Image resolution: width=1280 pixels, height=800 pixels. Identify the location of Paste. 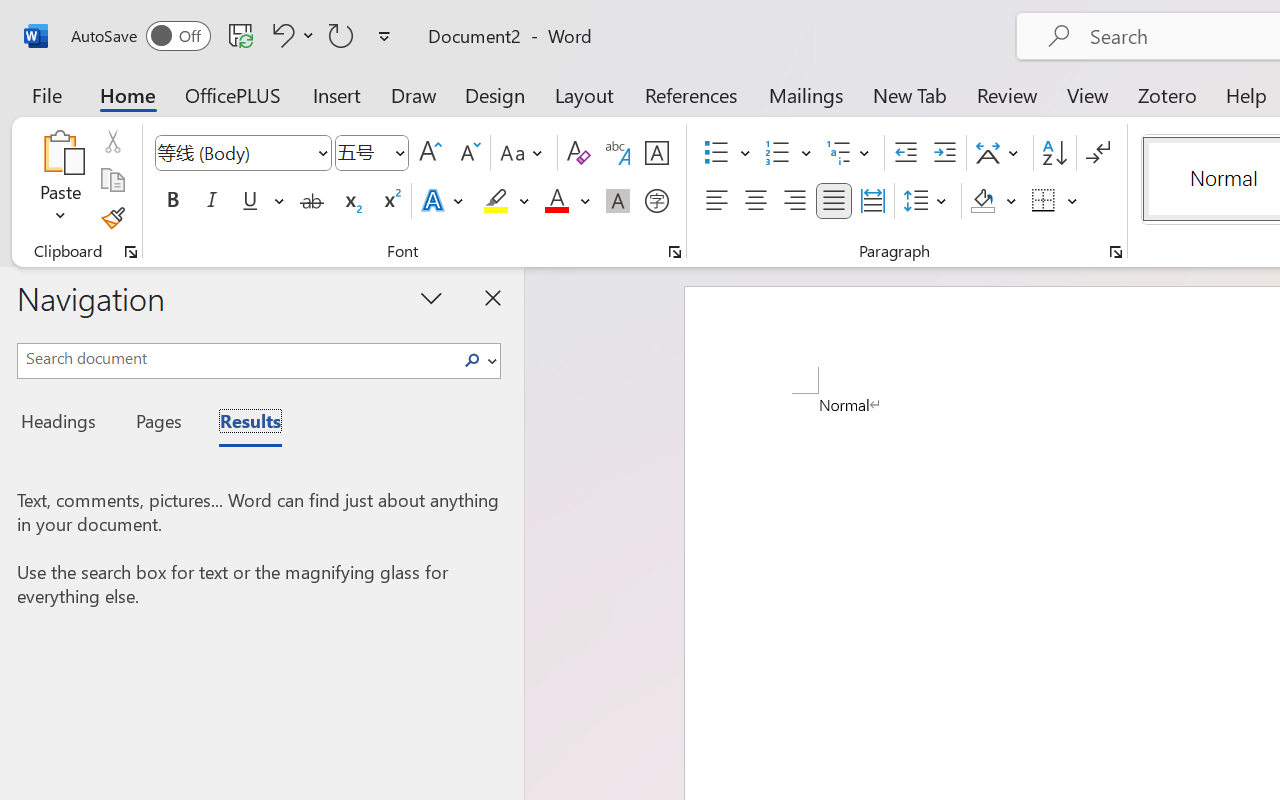
(60, 152).